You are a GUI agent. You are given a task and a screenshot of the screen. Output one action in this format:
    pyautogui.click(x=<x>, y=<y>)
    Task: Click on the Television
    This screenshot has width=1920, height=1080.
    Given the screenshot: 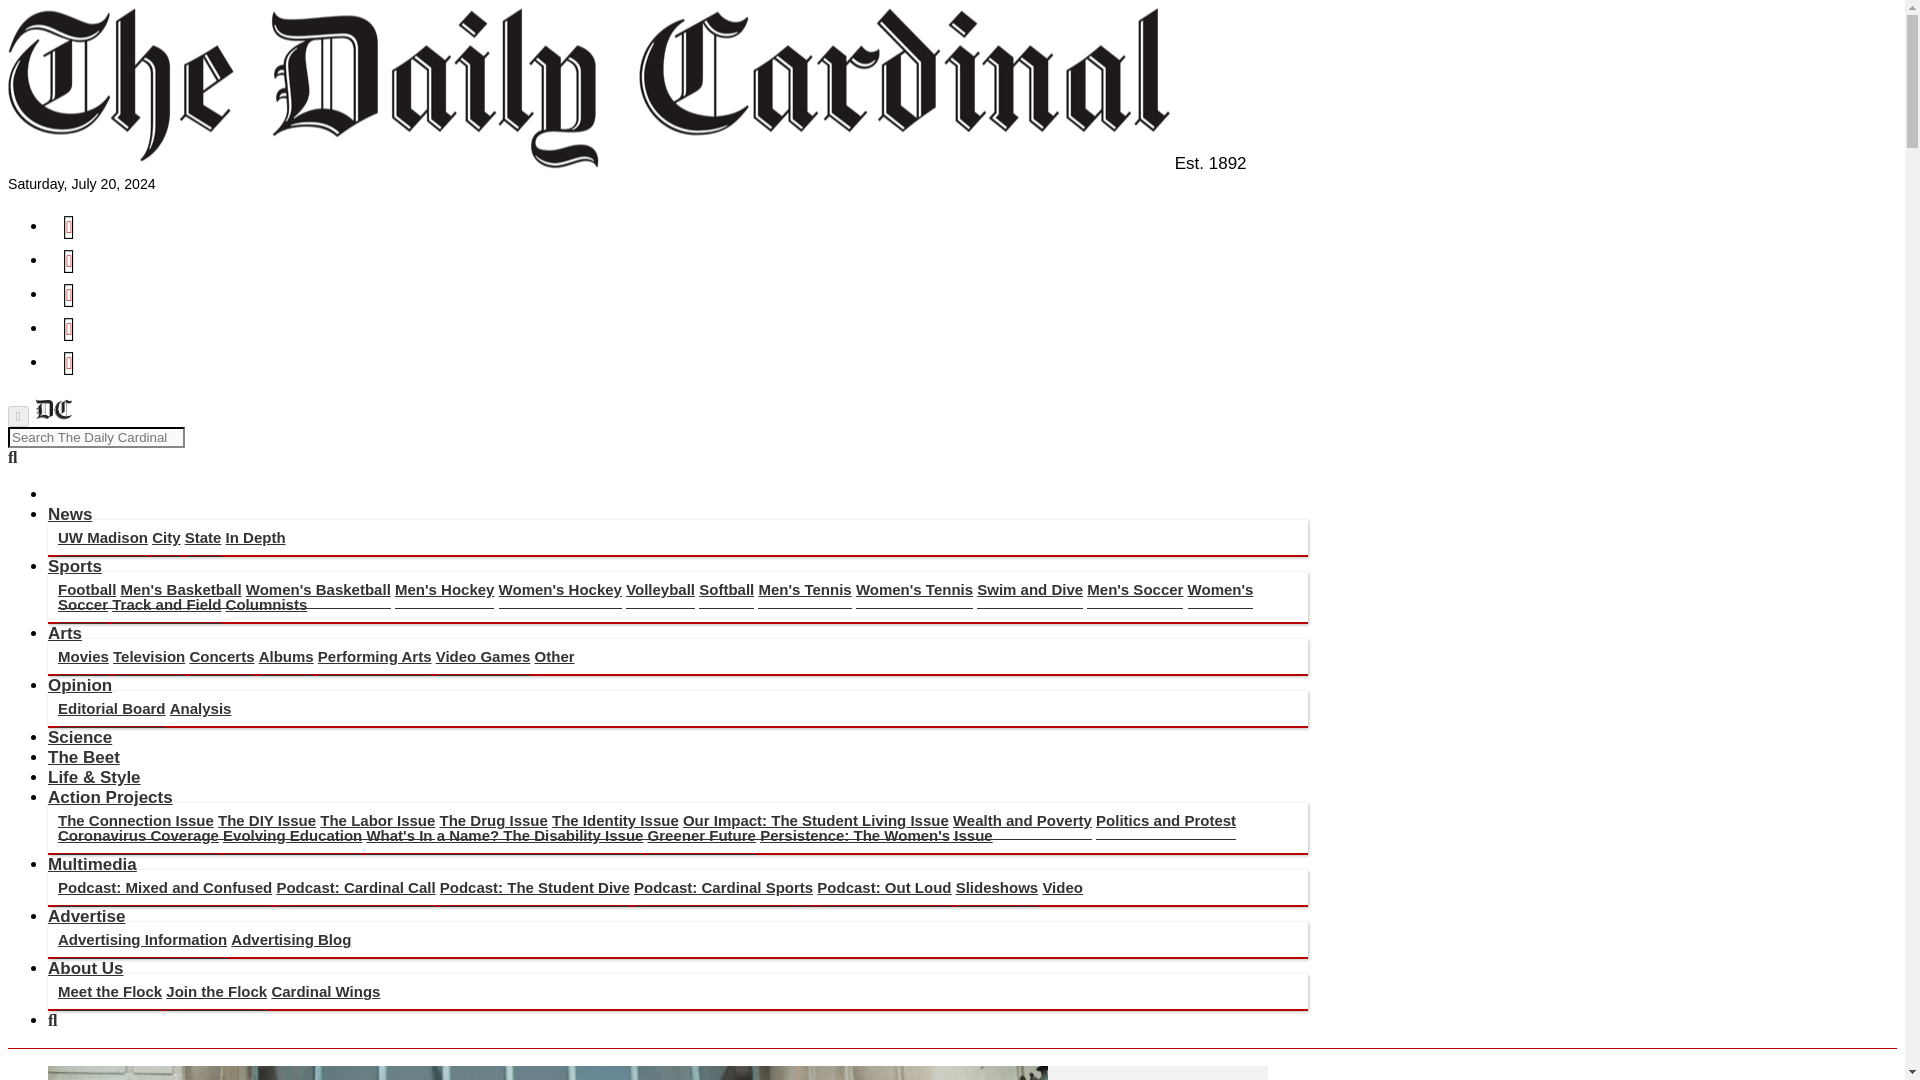 What is the action you would take?
    pyautogui.click(x=148, y=657)
    